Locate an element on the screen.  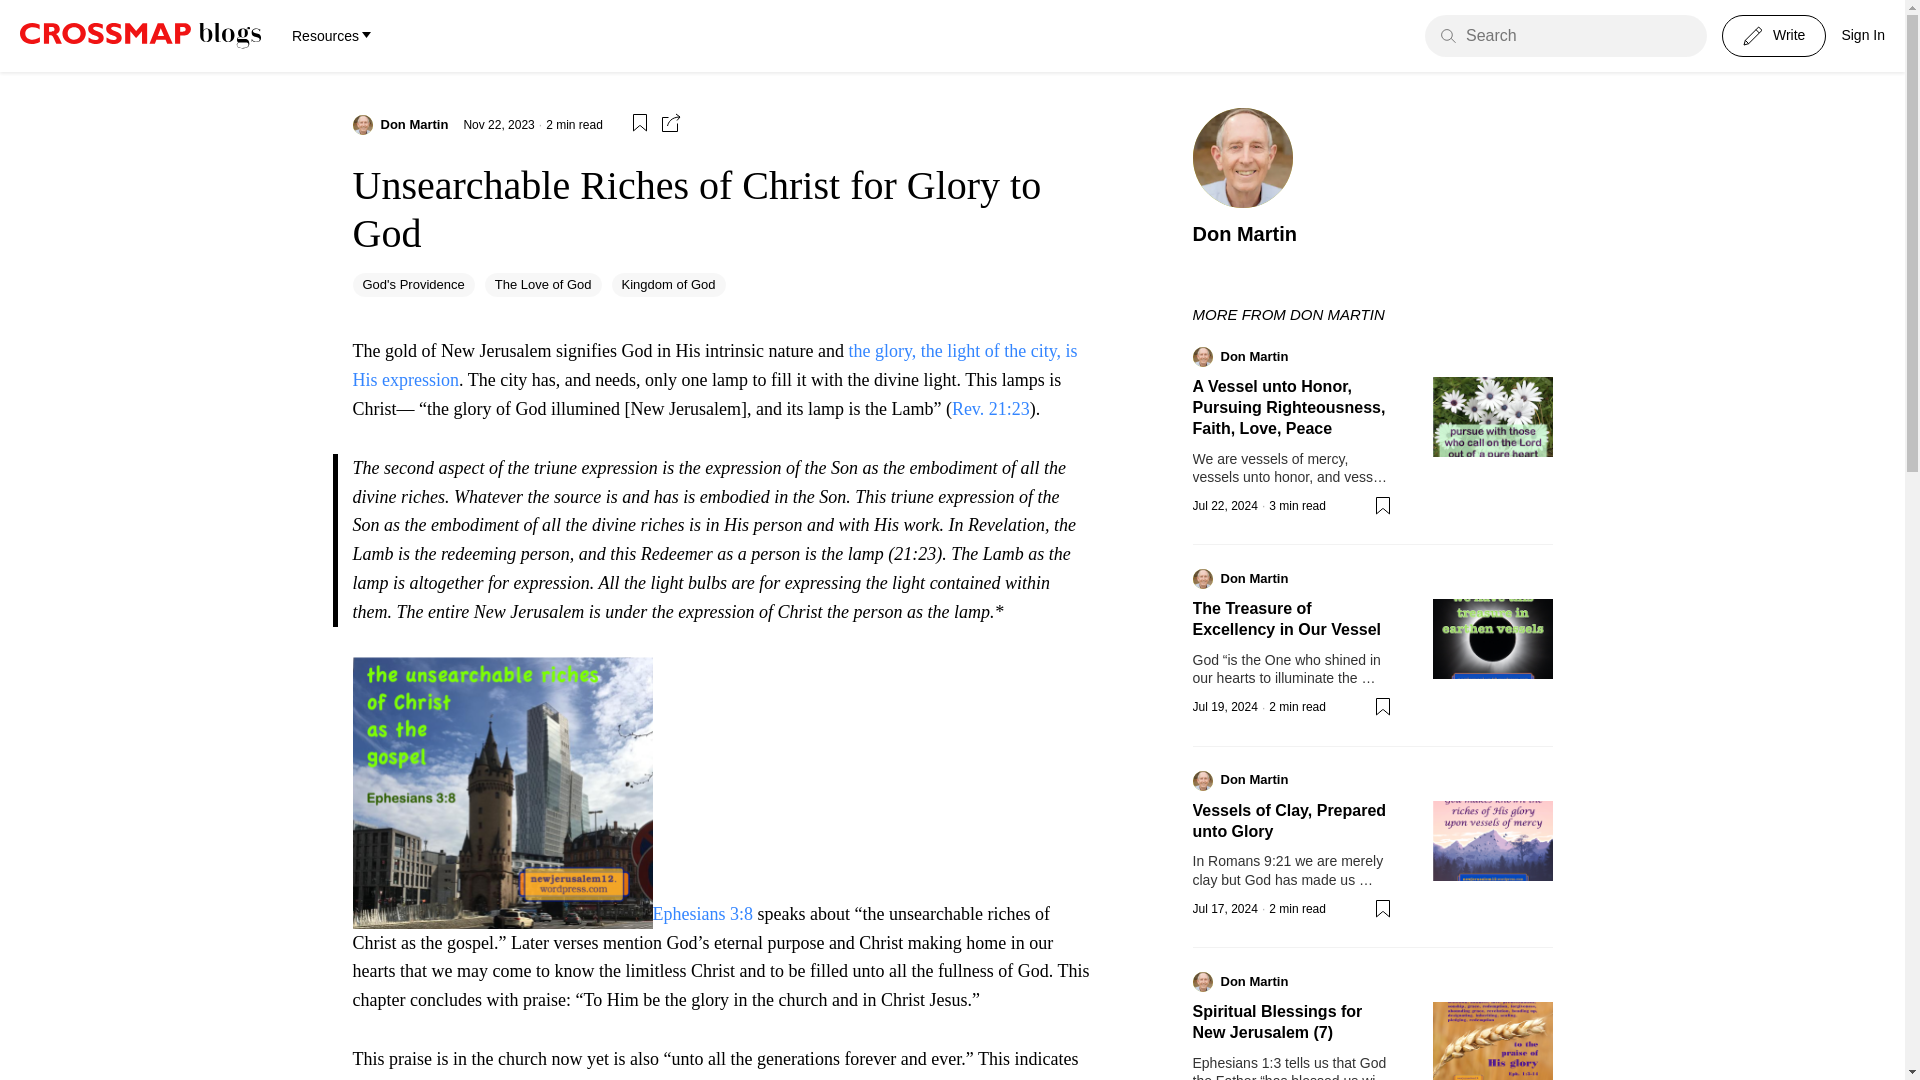
Sign In is located at coordinates (1863, 36).